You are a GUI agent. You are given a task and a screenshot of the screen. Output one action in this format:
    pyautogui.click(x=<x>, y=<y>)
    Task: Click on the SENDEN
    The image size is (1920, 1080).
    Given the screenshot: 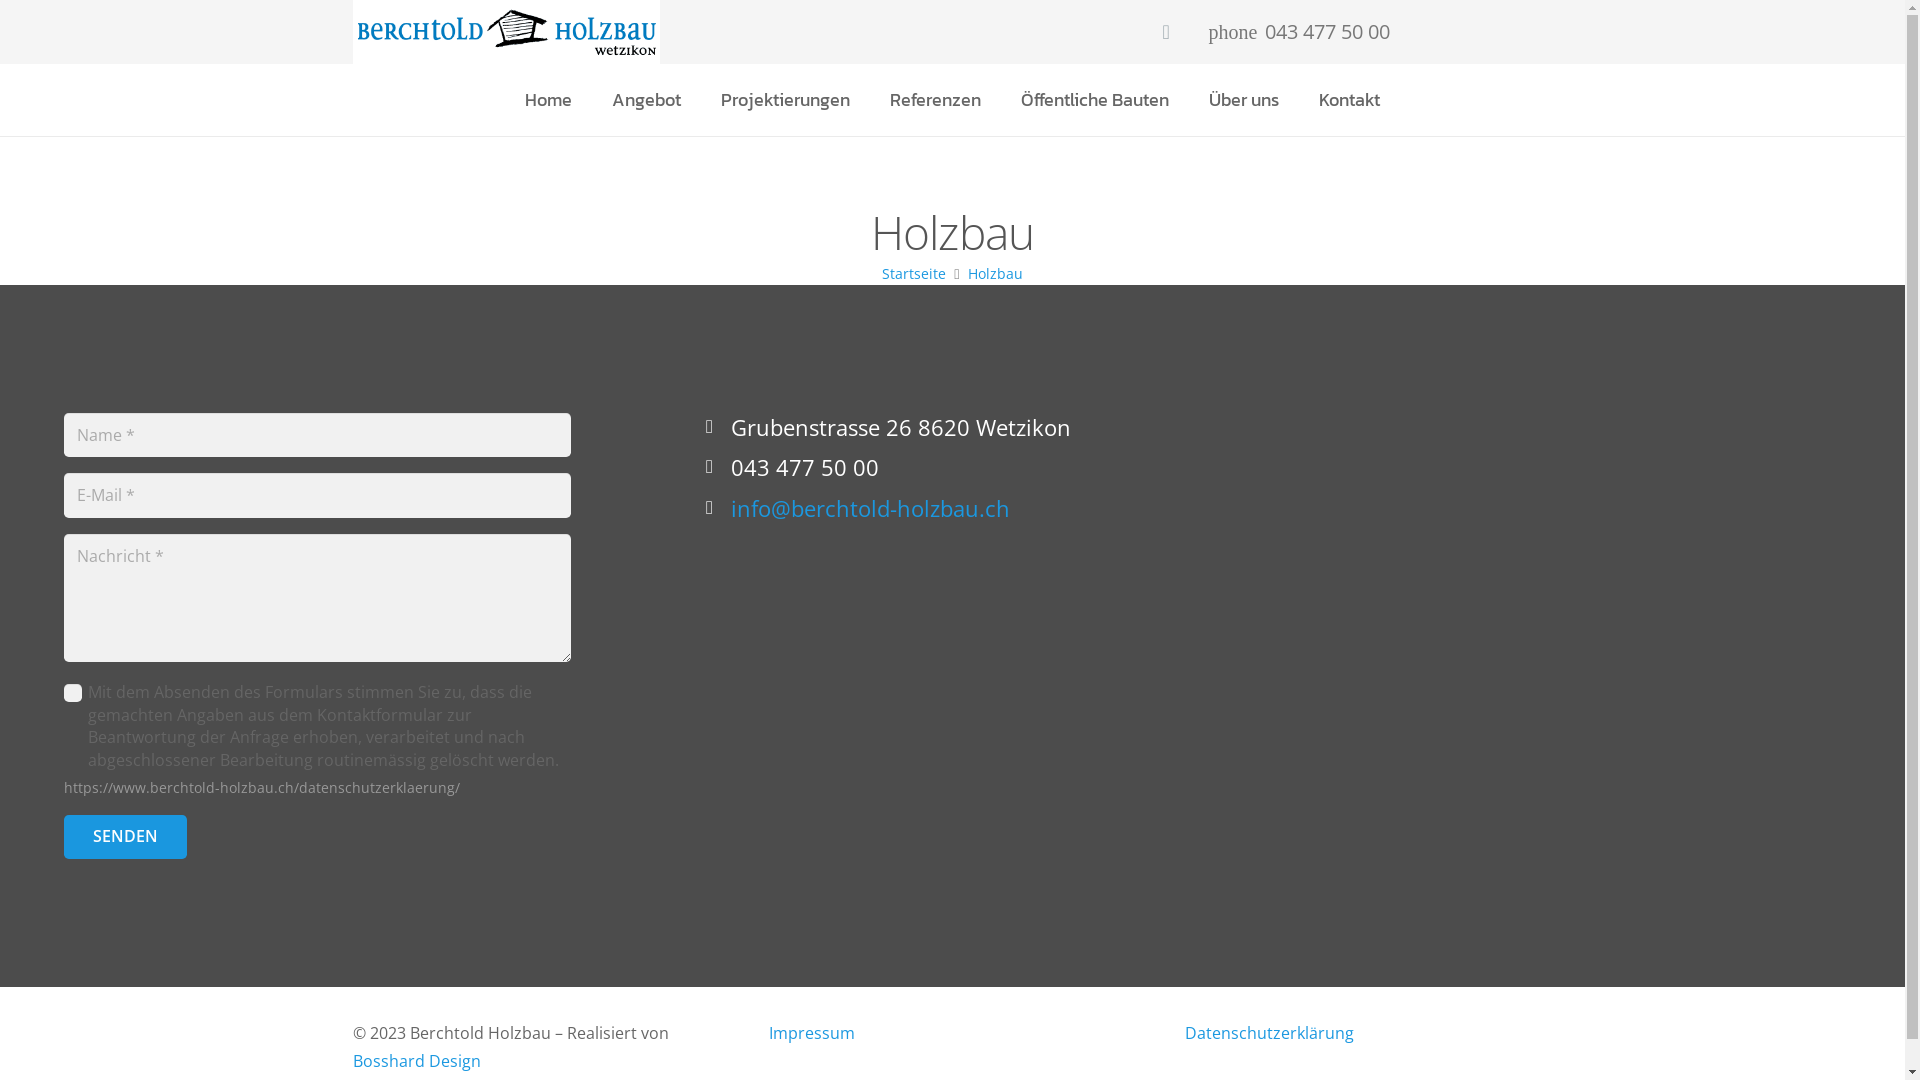 What is the action you would take?
    pyautogui.click(x=126, y=838)
    